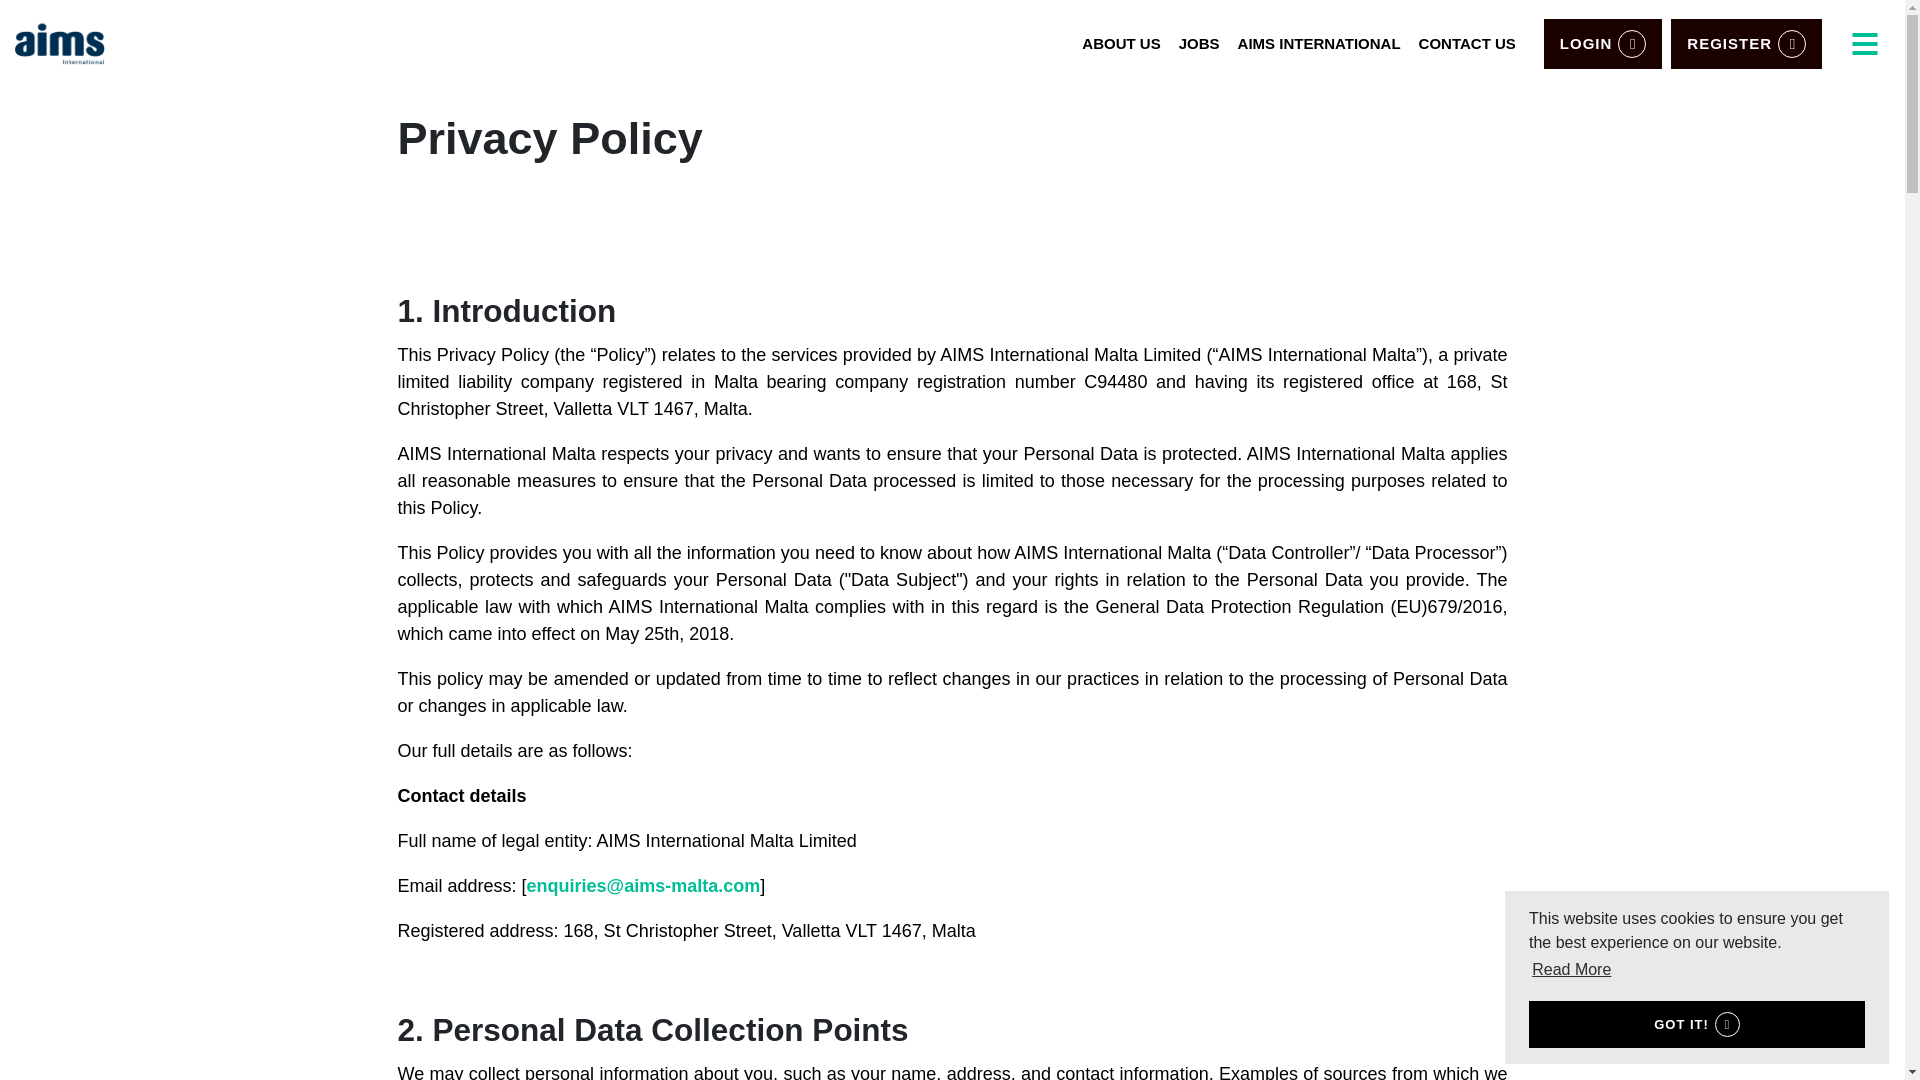 The height and width of the screenshot is (1080, 1920). Describe the element at coordinates (1571, 969) in the screenshot. I see `Read More` at that location.